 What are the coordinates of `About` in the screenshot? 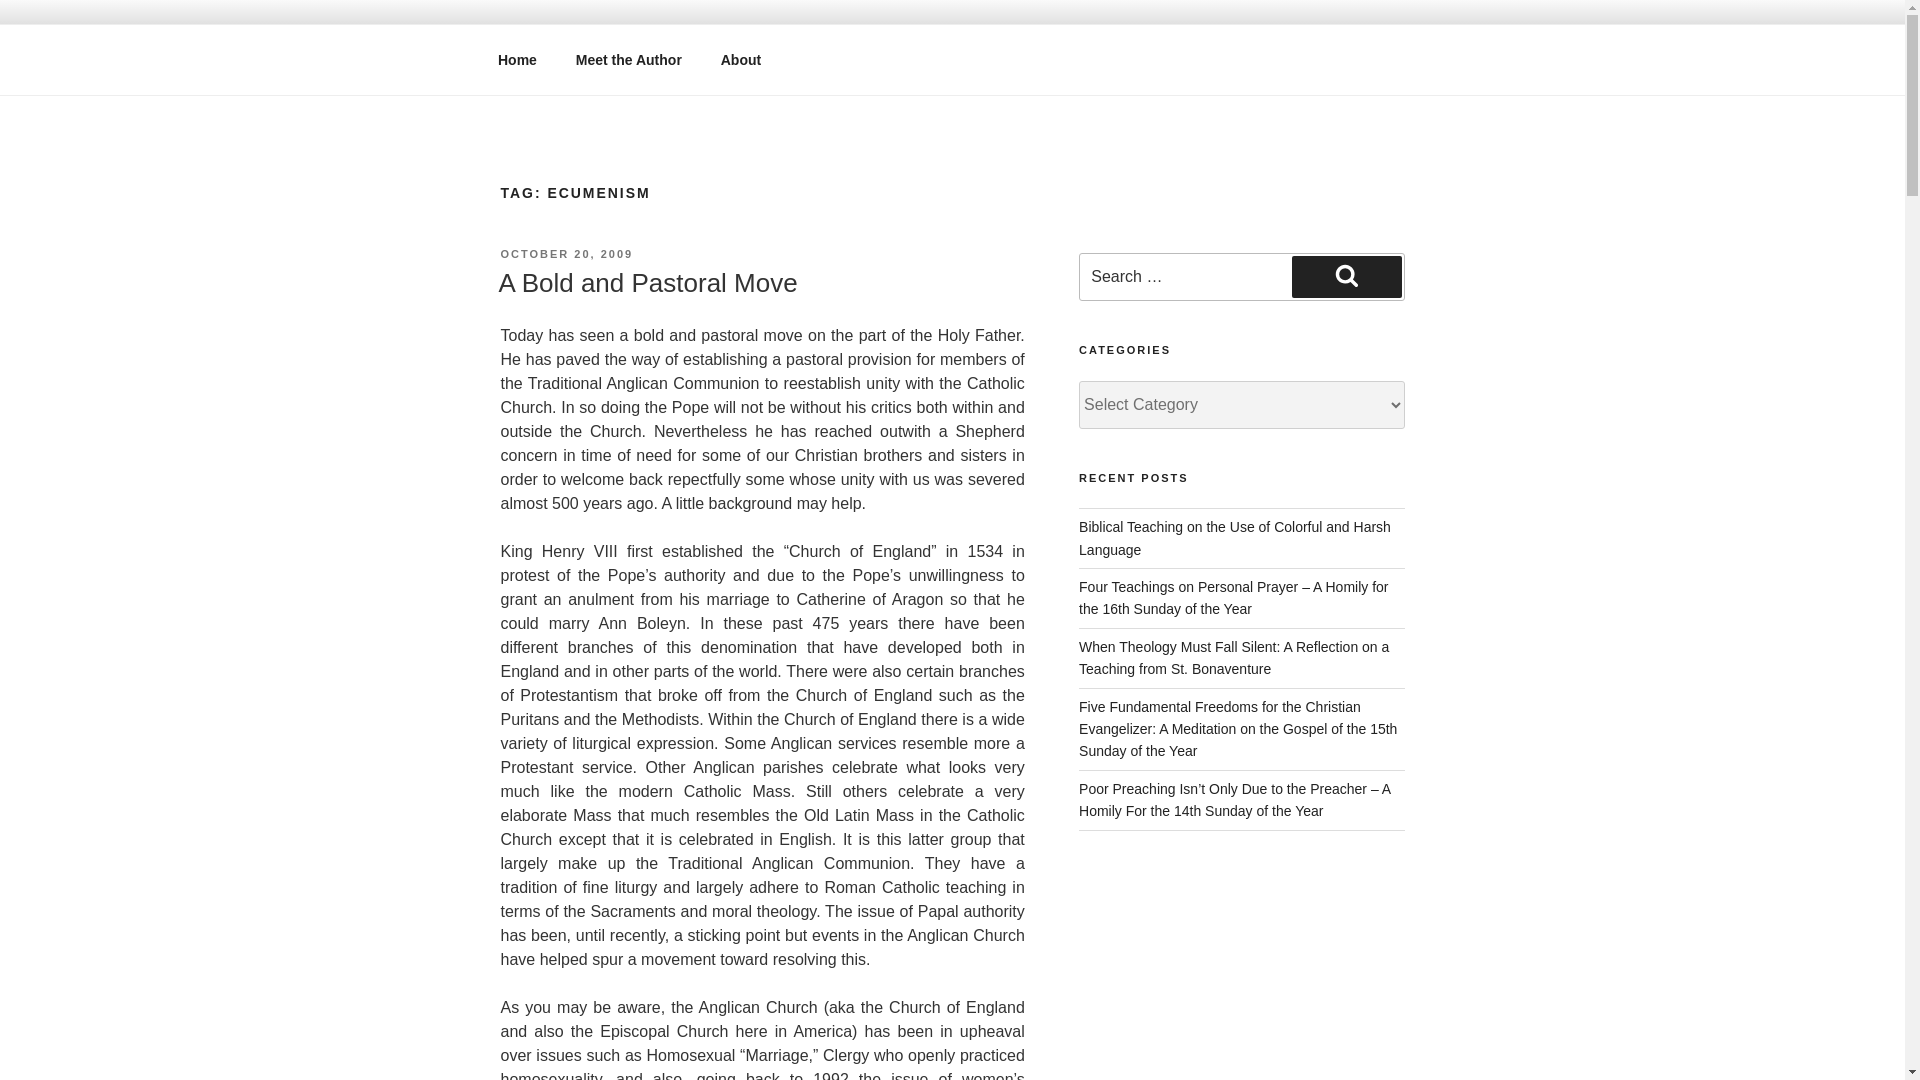 It's located at (740, 60).